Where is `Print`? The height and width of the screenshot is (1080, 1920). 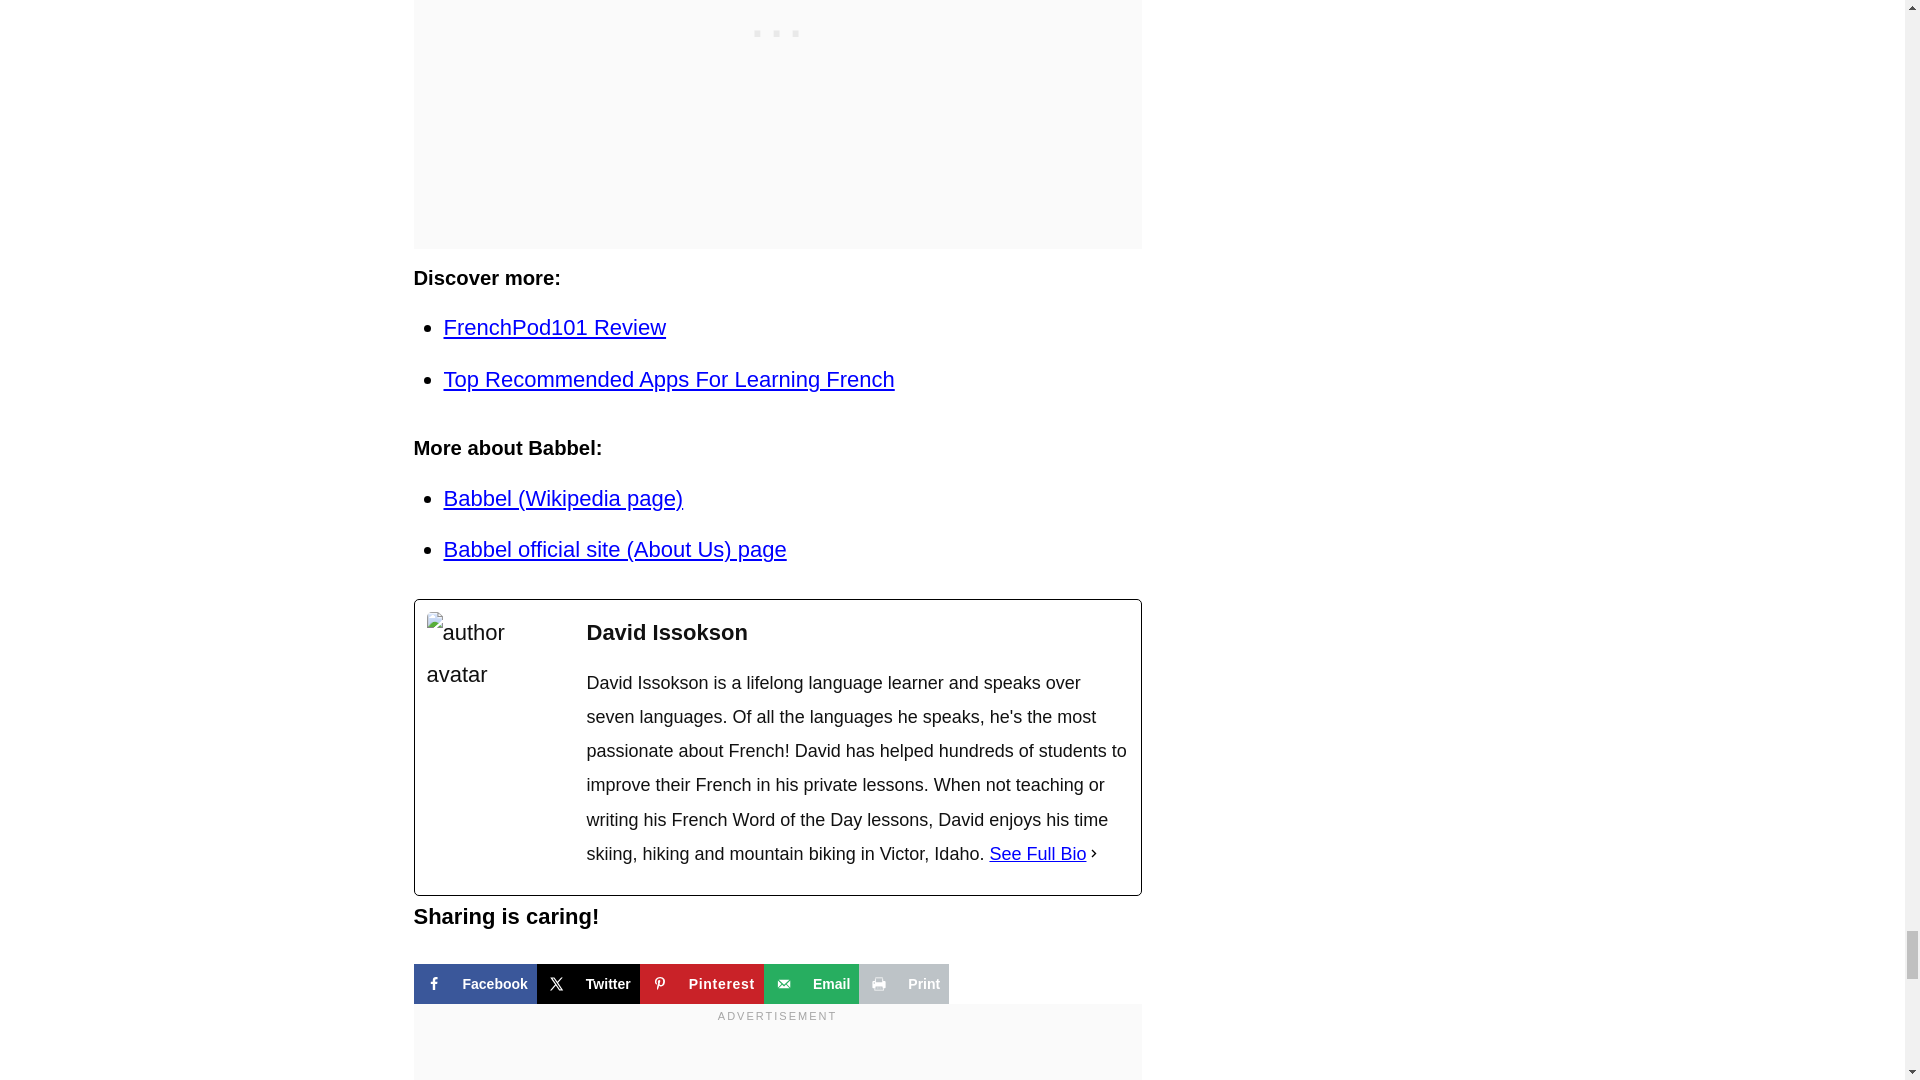
Print is located at coordinates (903, 984).